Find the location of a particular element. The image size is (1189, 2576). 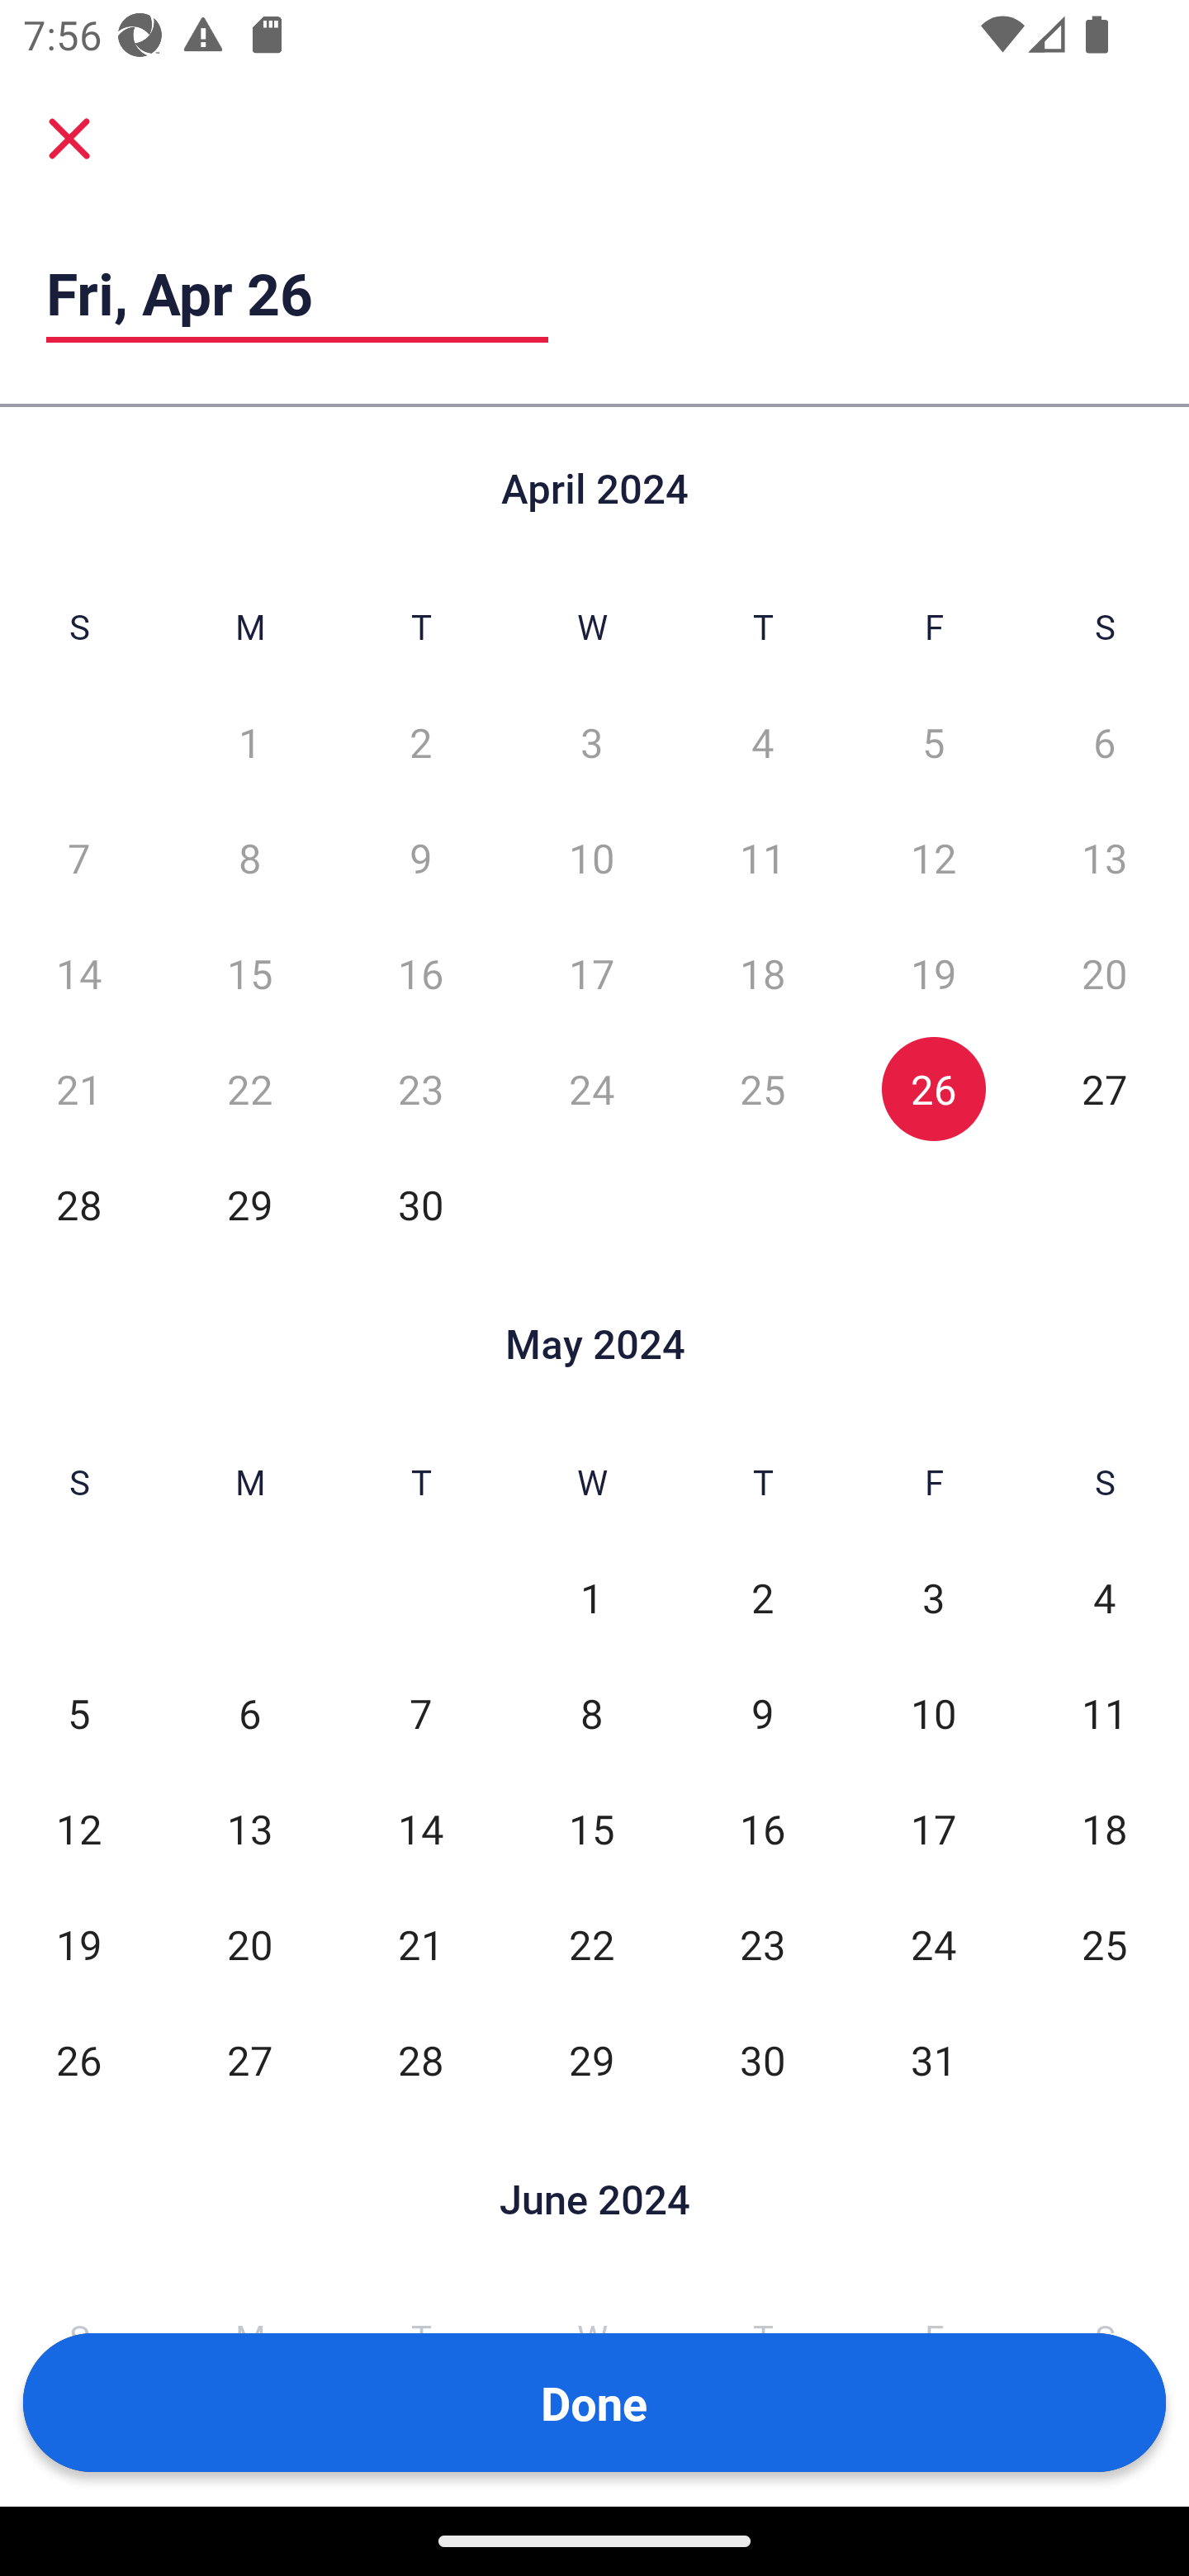

18 Sat, May 18, Not Selected is located at coordinates (1105, 1828).